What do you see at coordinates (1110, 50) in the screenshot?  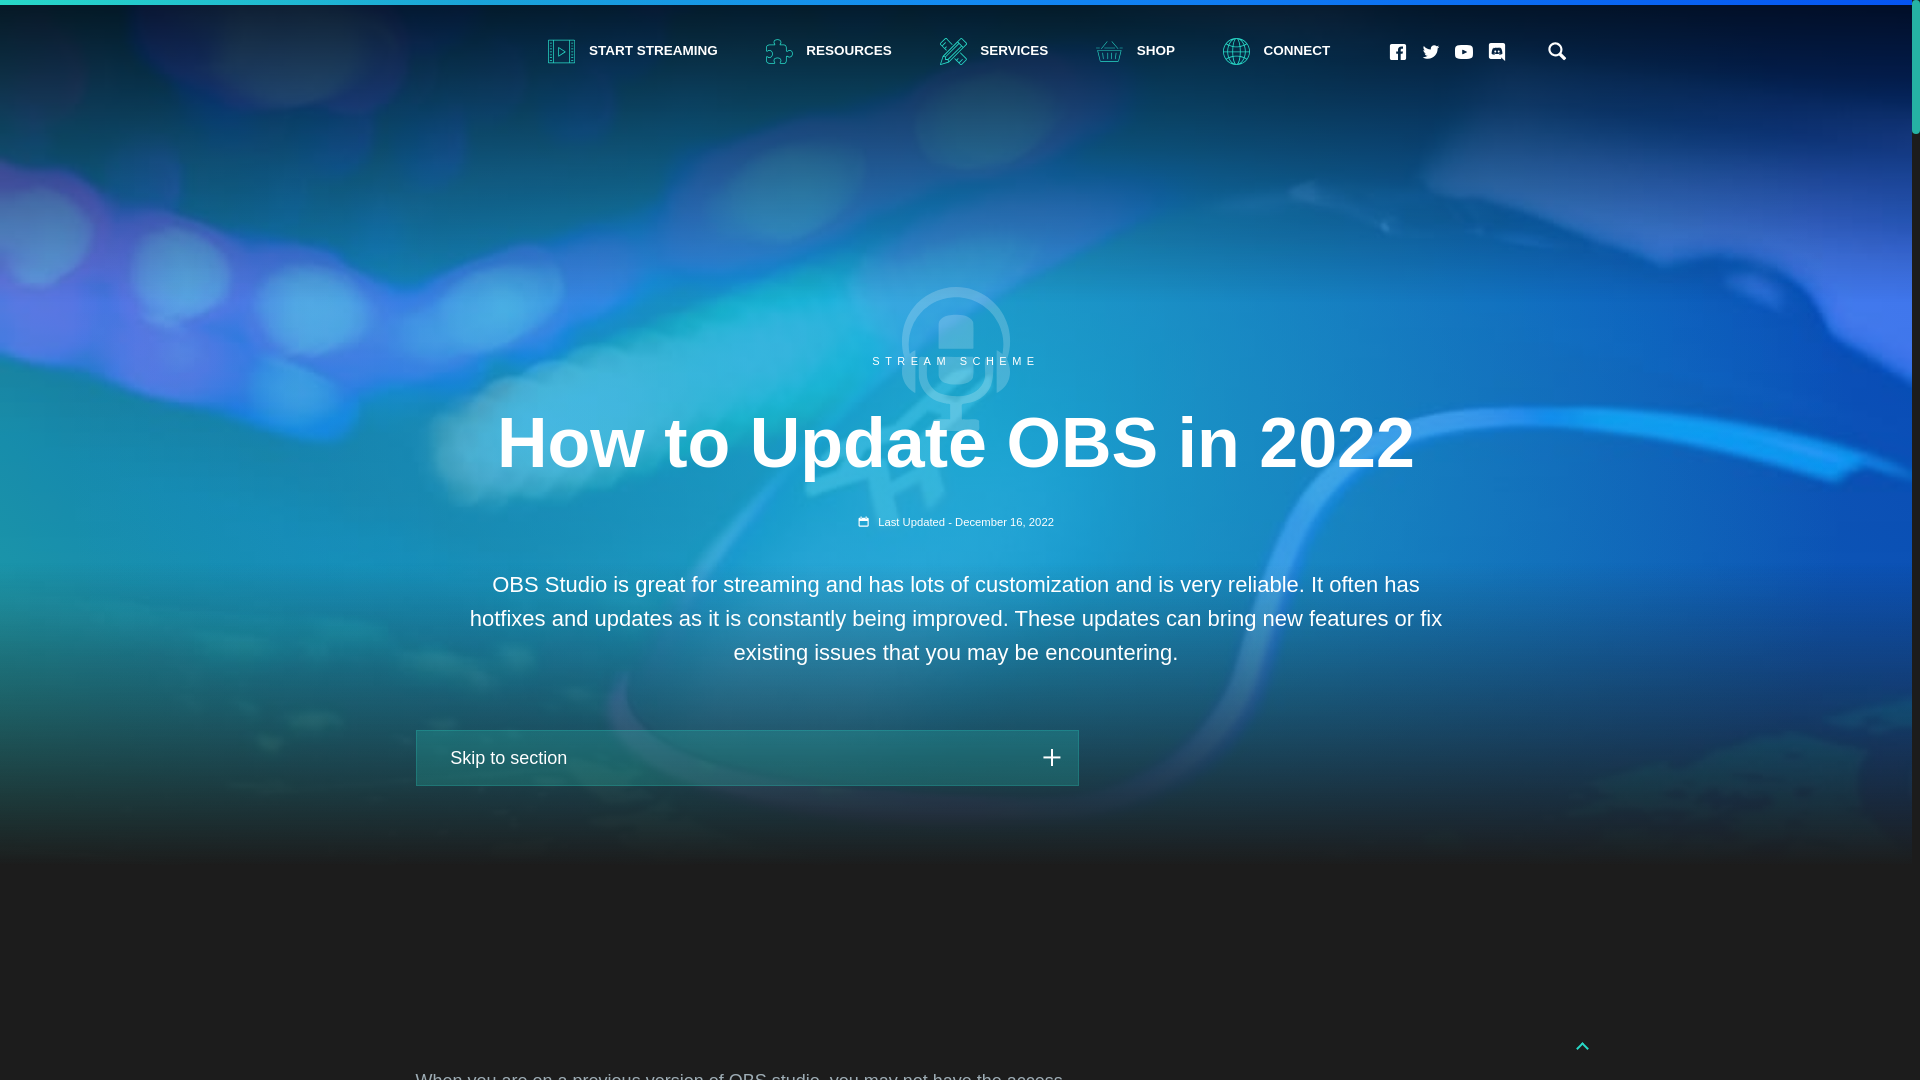 I see `calendar1` at bounding box center [1110, 50].